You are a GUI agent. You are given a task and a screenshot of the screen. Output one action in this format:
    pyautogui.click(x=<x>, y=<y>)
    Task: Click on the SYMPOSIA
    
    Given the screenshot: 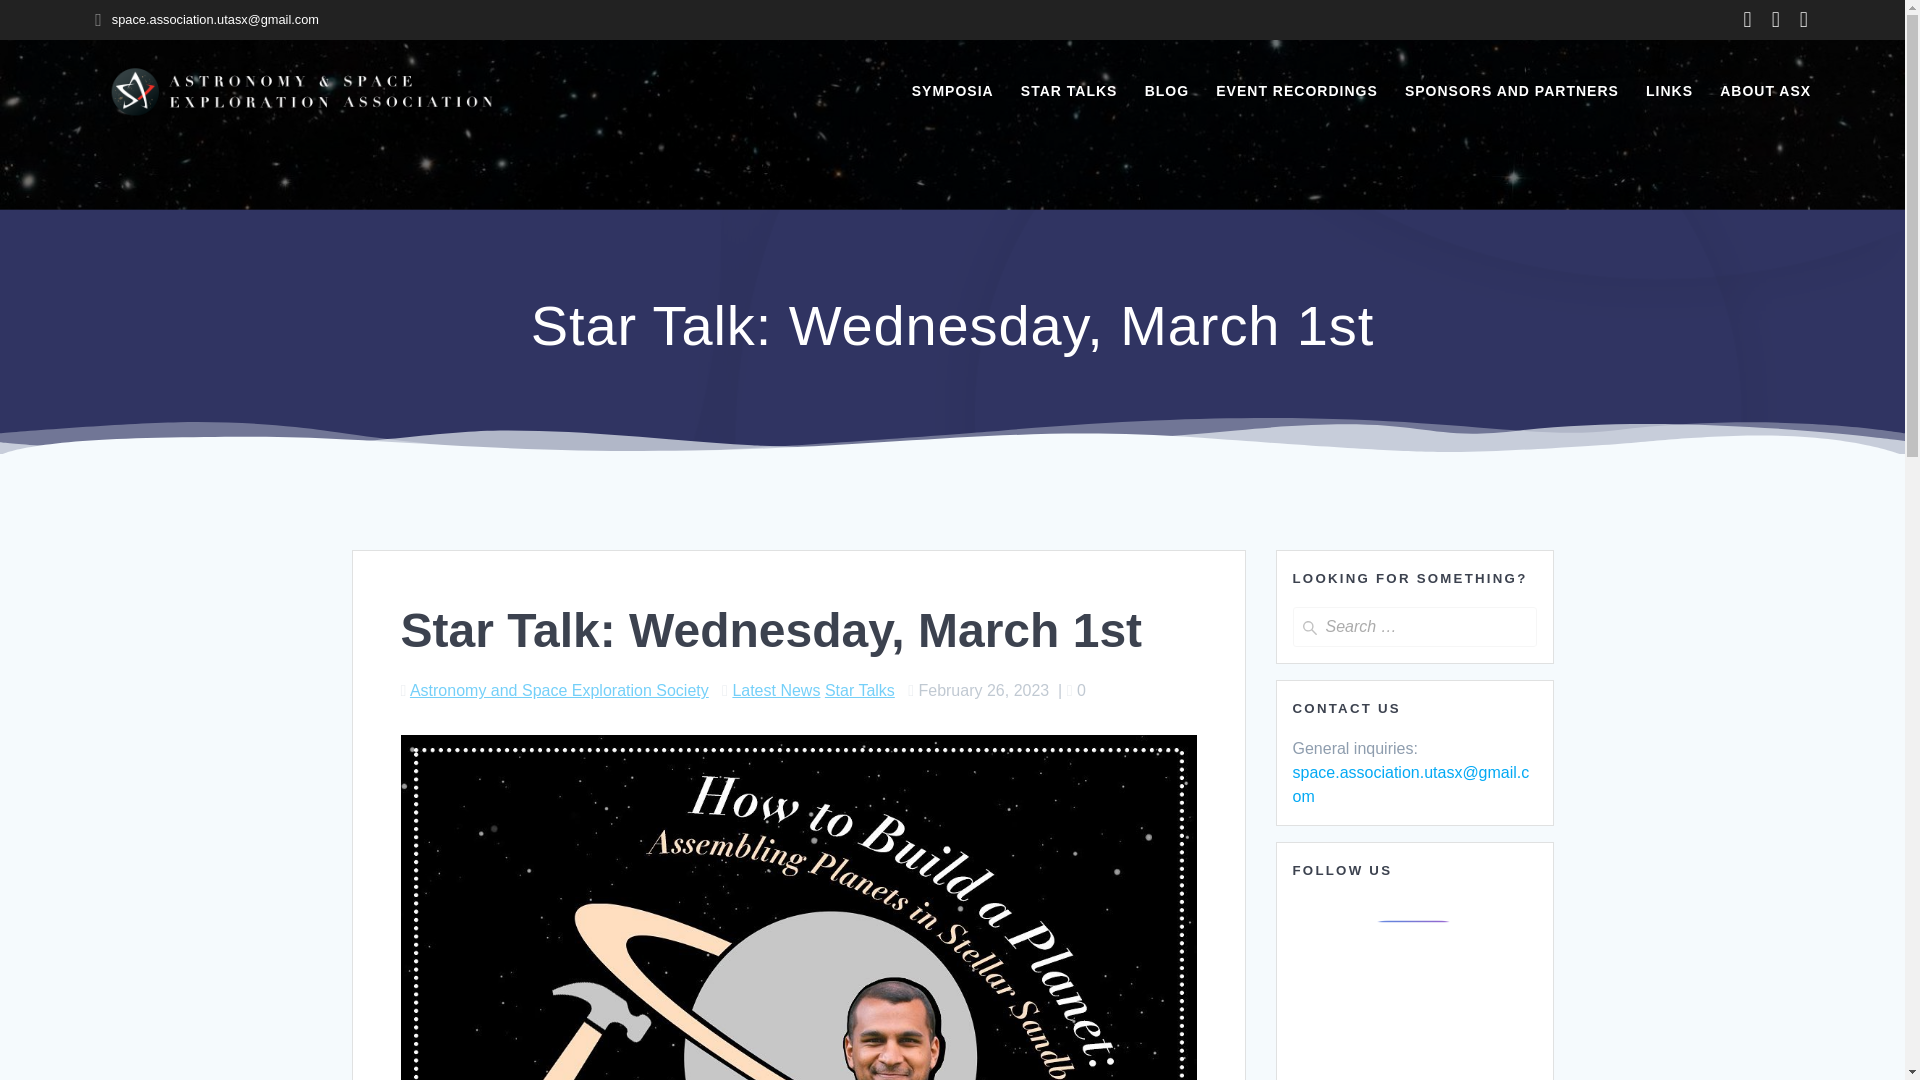 What is the action you would take?
    pyautogui.click(x=953, y=90)
    